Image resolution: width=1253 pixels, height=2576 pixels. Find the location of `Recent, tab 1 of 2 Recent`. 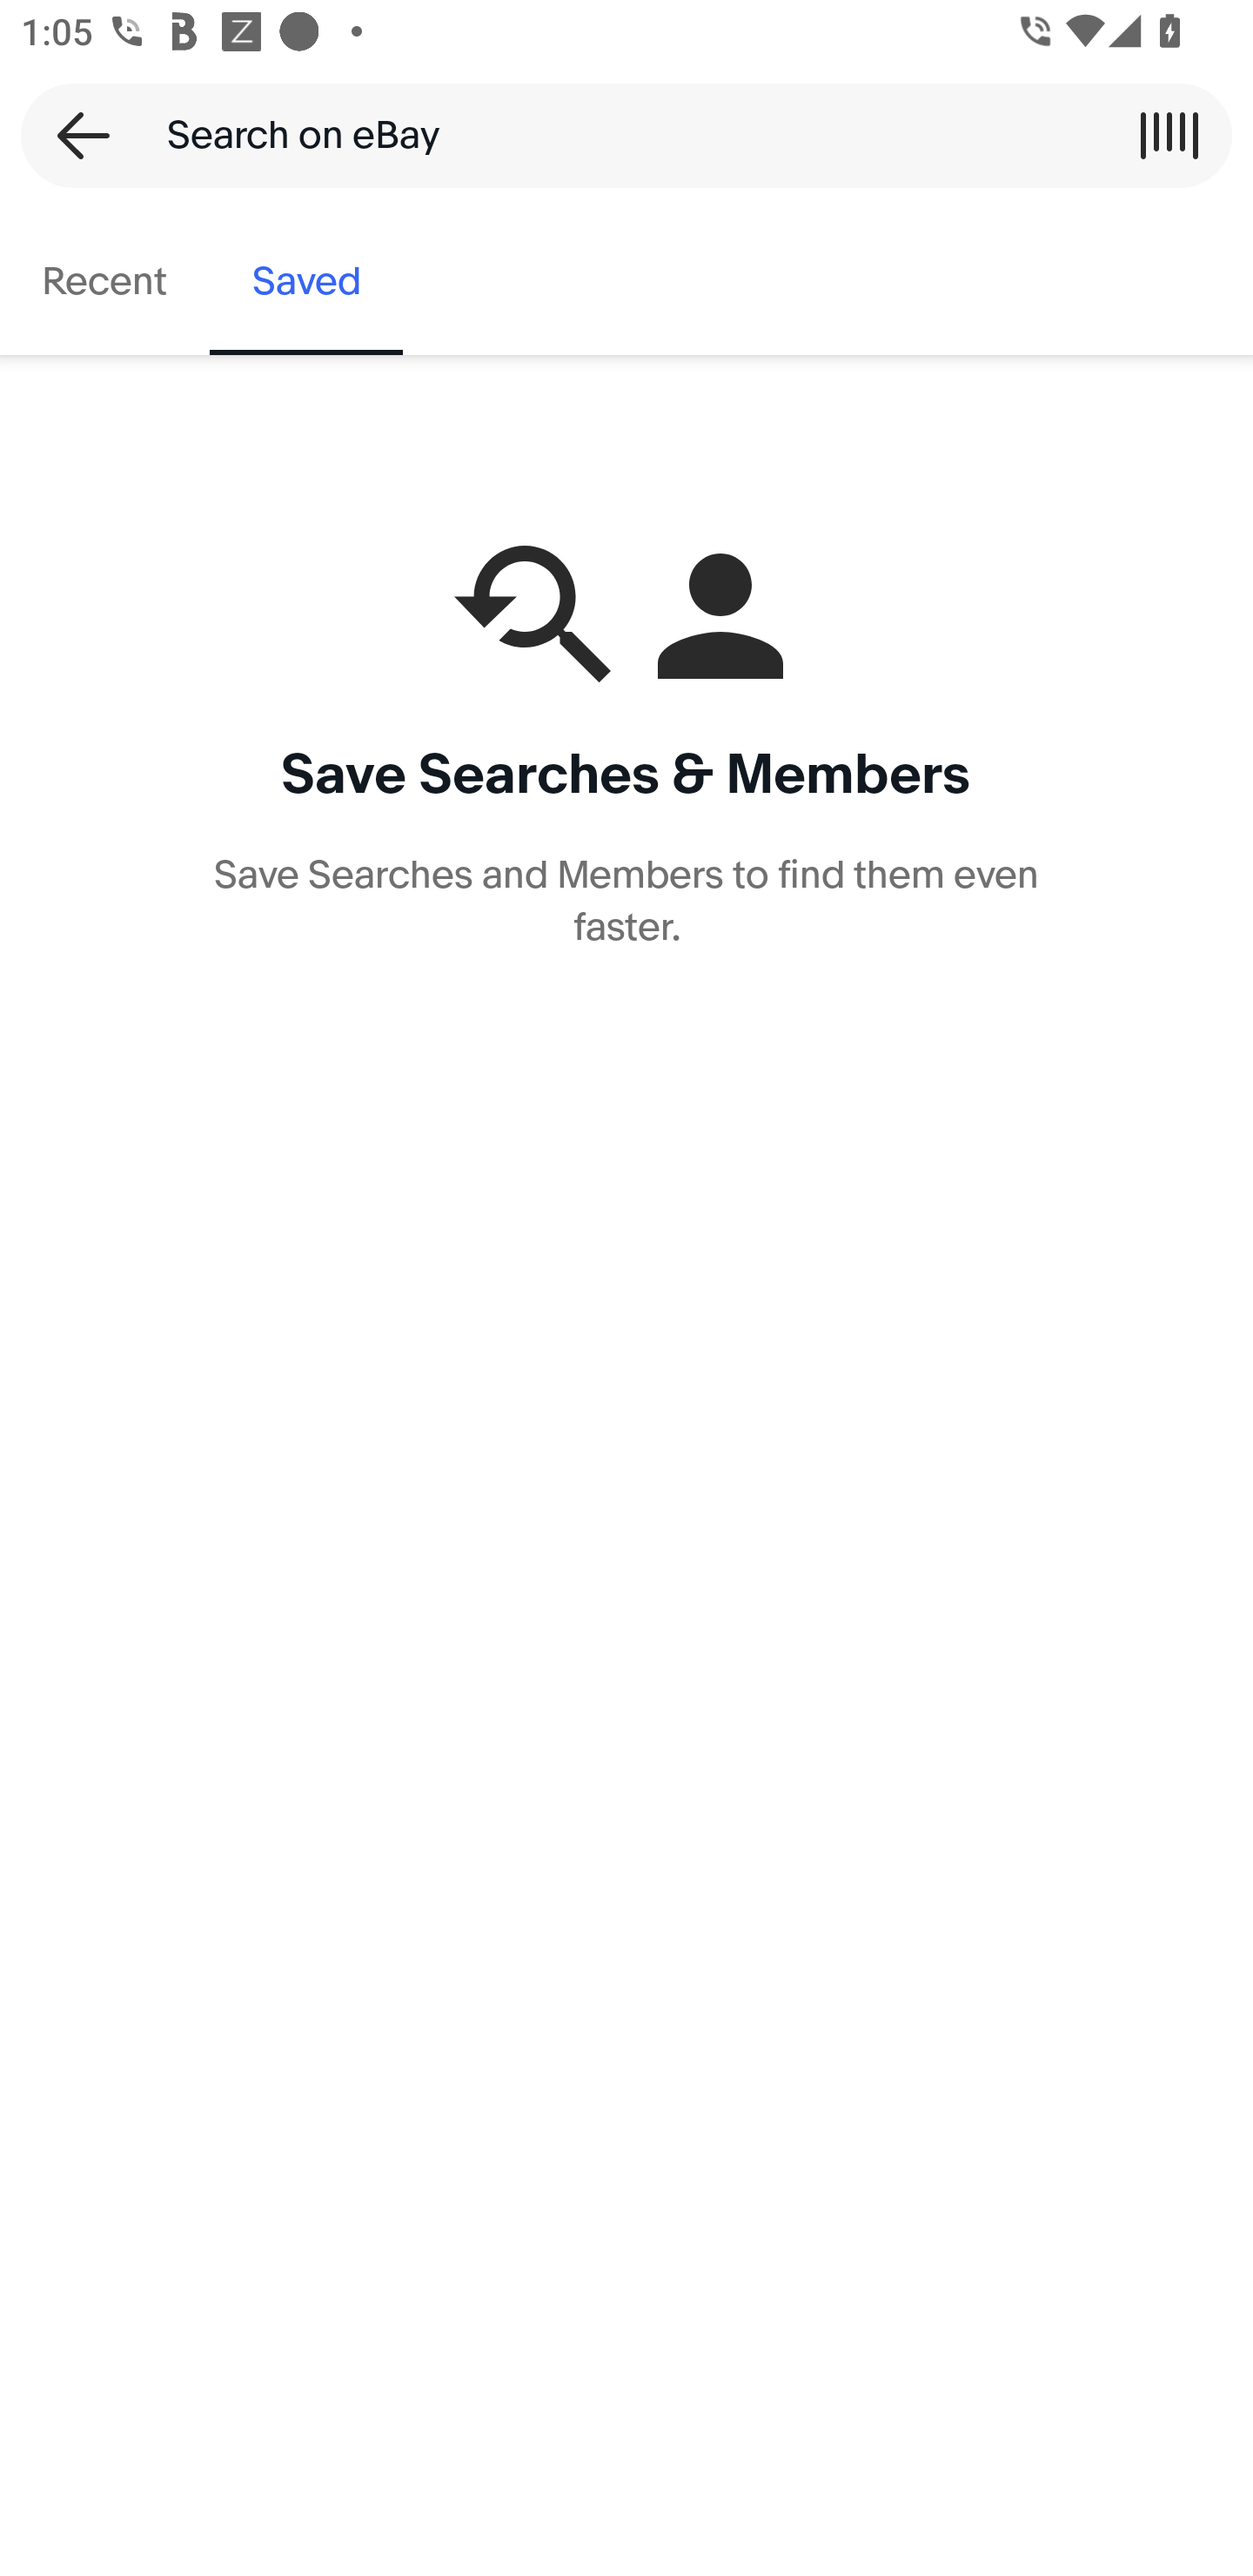

Recent, tab 1 of 2 Recent is located at coordinates (104, 282).